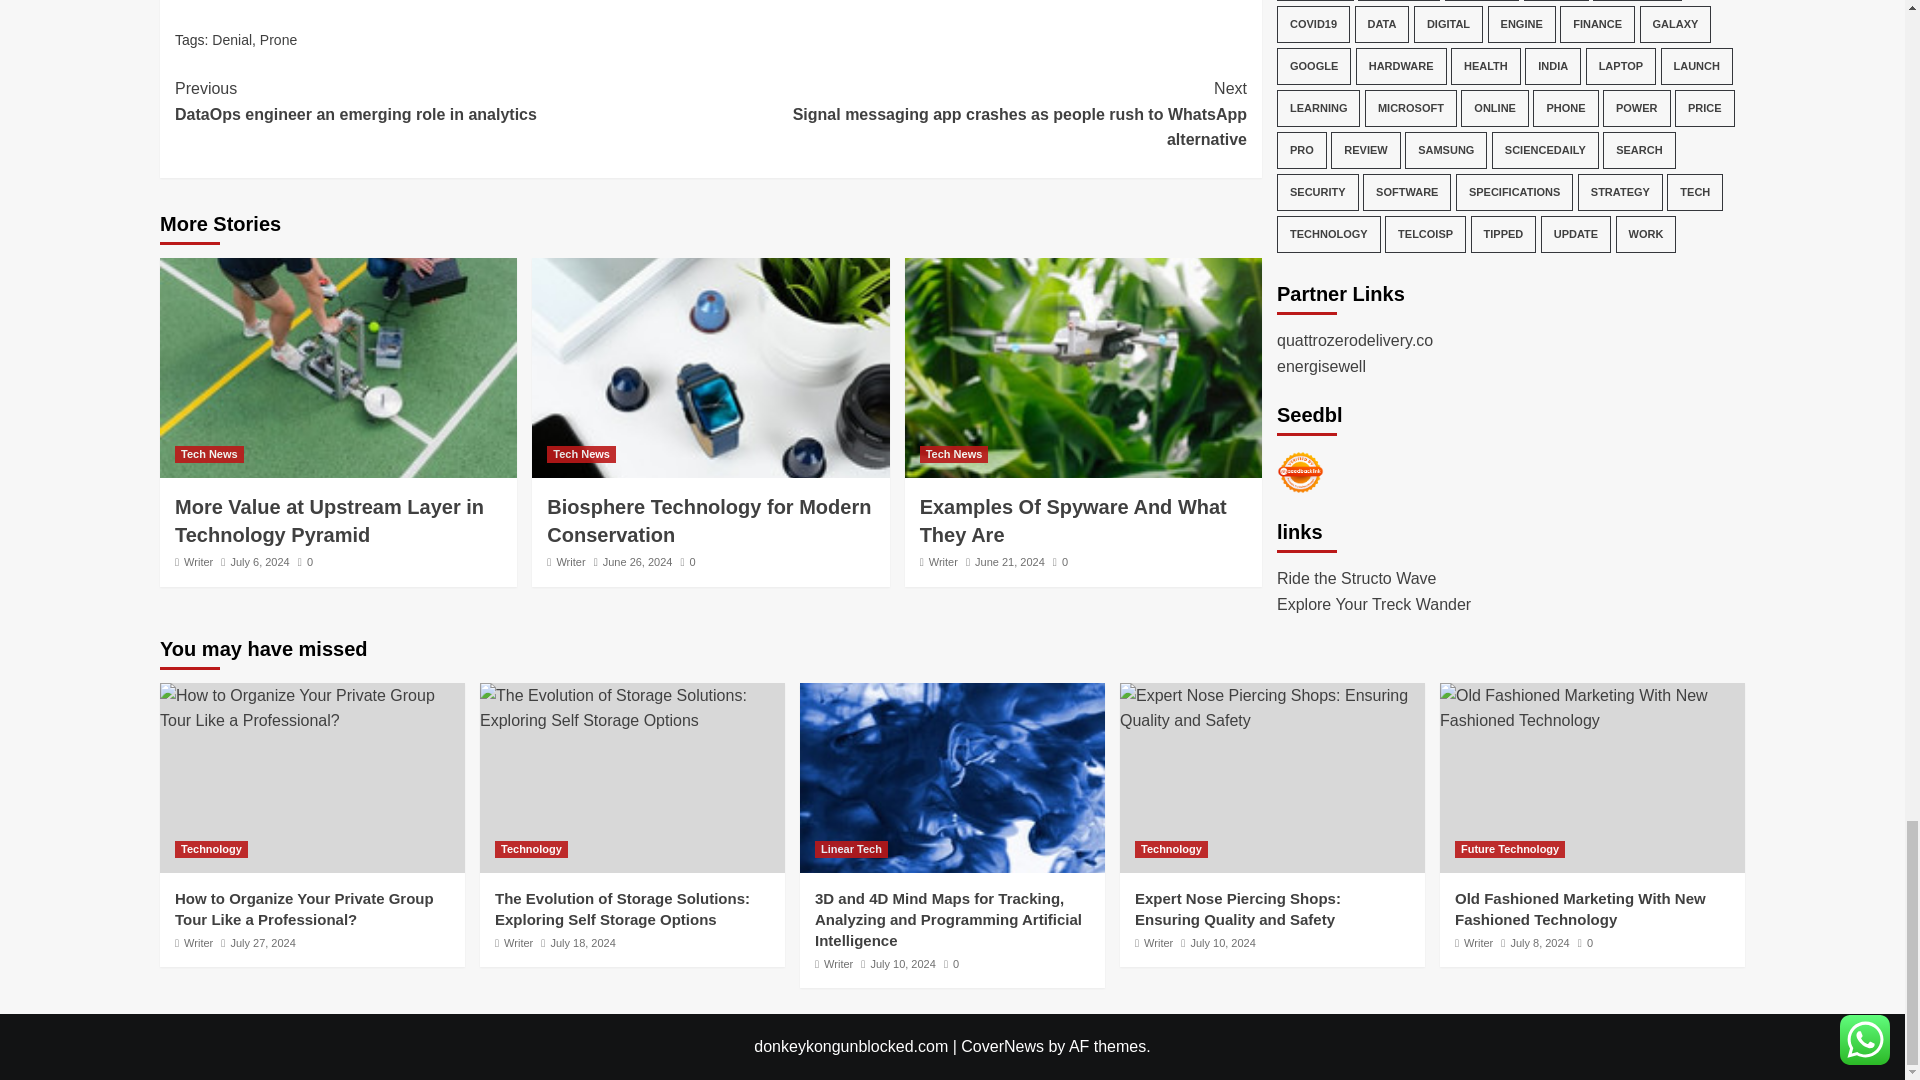 This screenshot has width=1920, height=1080. Describe the element at coordinates (278, 40) in the screenshot. I see `Prone` at that location.